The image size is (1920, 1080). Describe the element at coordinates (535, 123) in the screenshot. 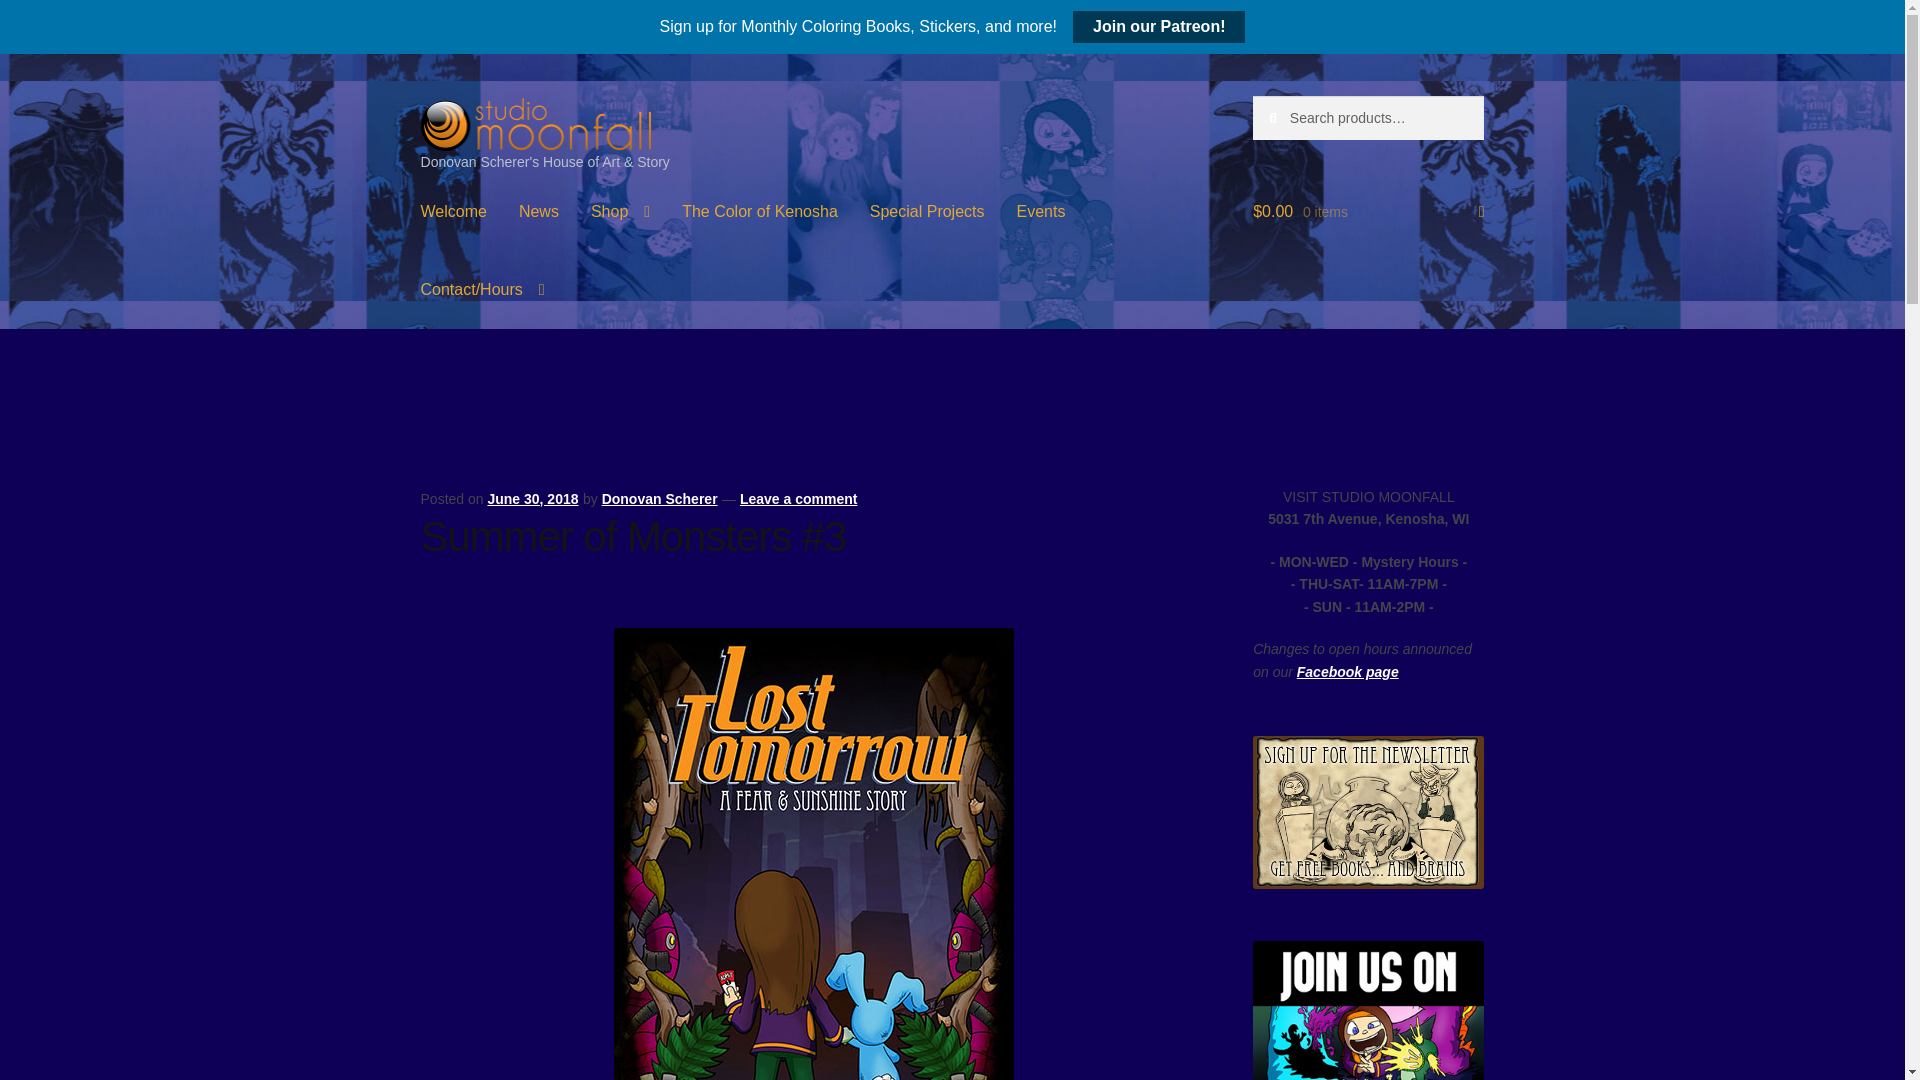

I see `Studio Moonfall` at that location.